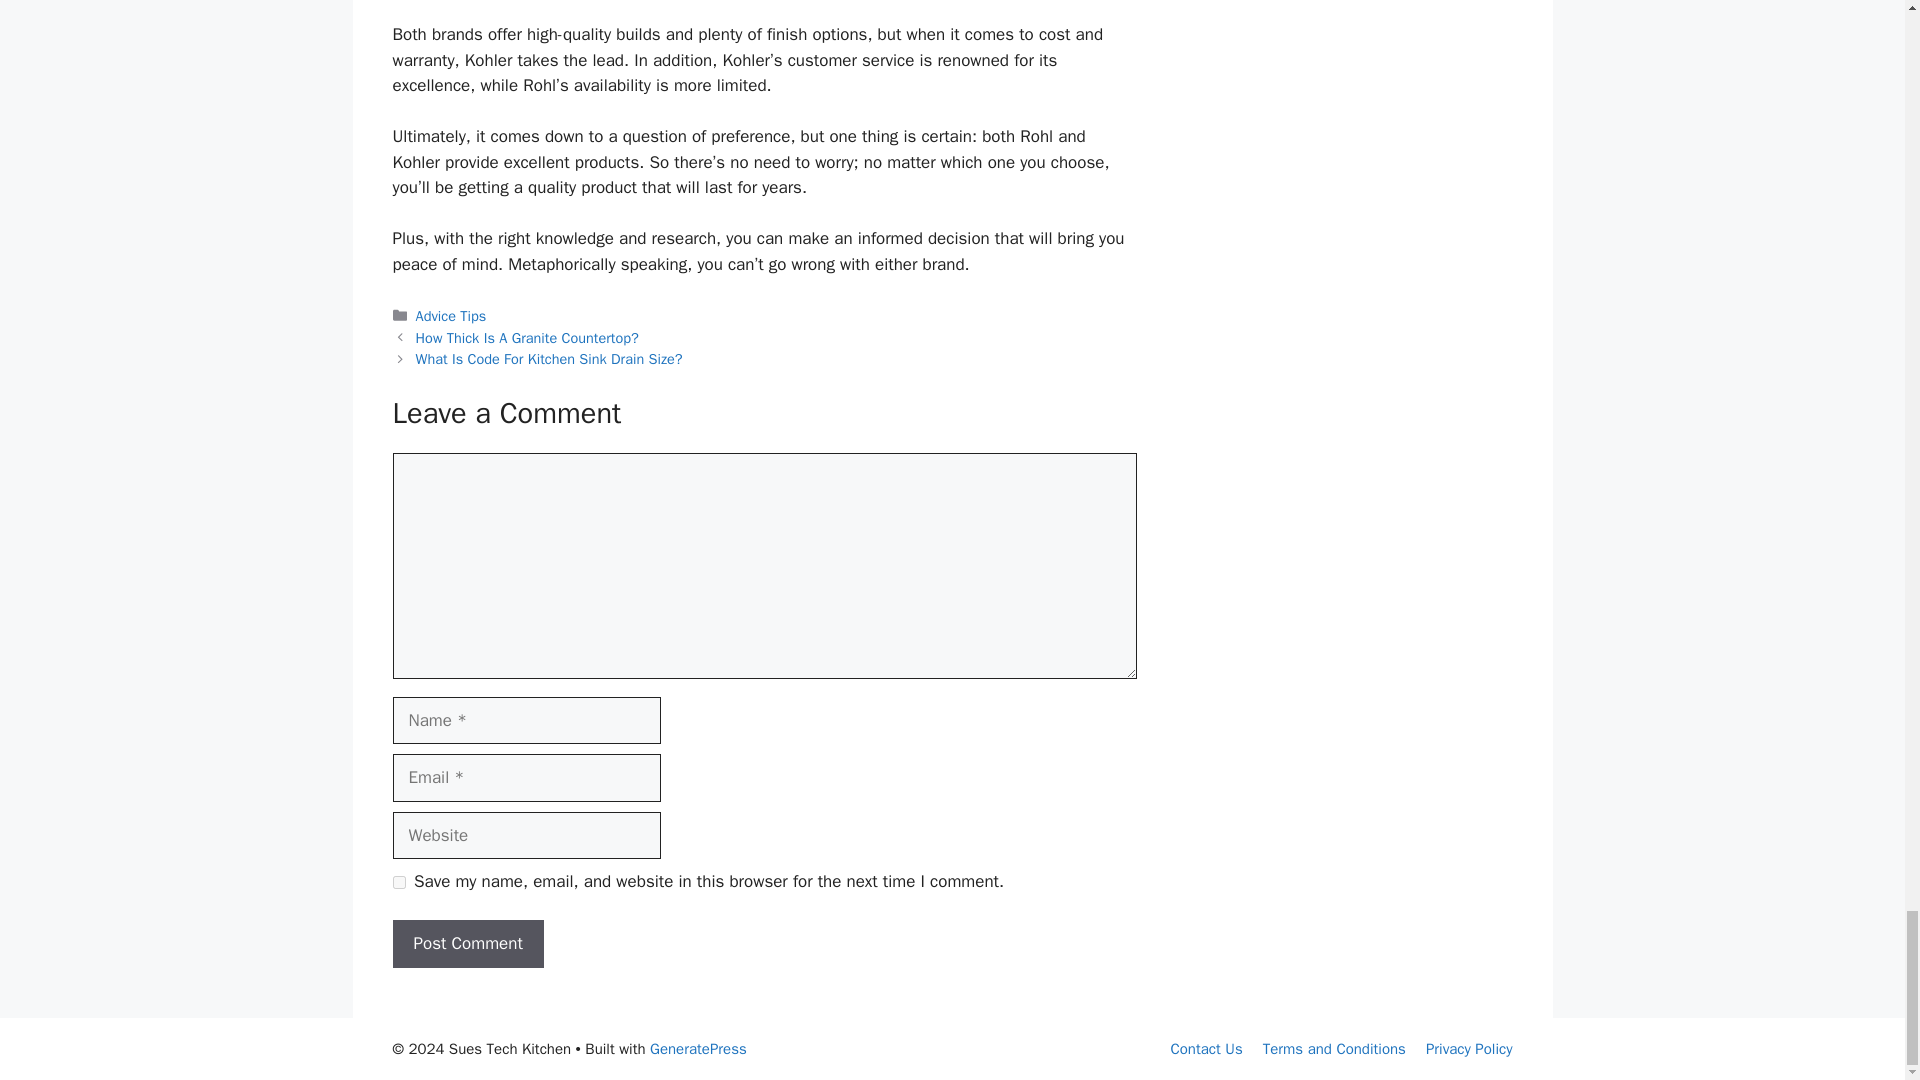 The width and height of the screenshot is (1920, 1080). What do you see at coordinates (452, 316) in the screenshot?
I see `Advice Tips` at bounding box center [452, 316].